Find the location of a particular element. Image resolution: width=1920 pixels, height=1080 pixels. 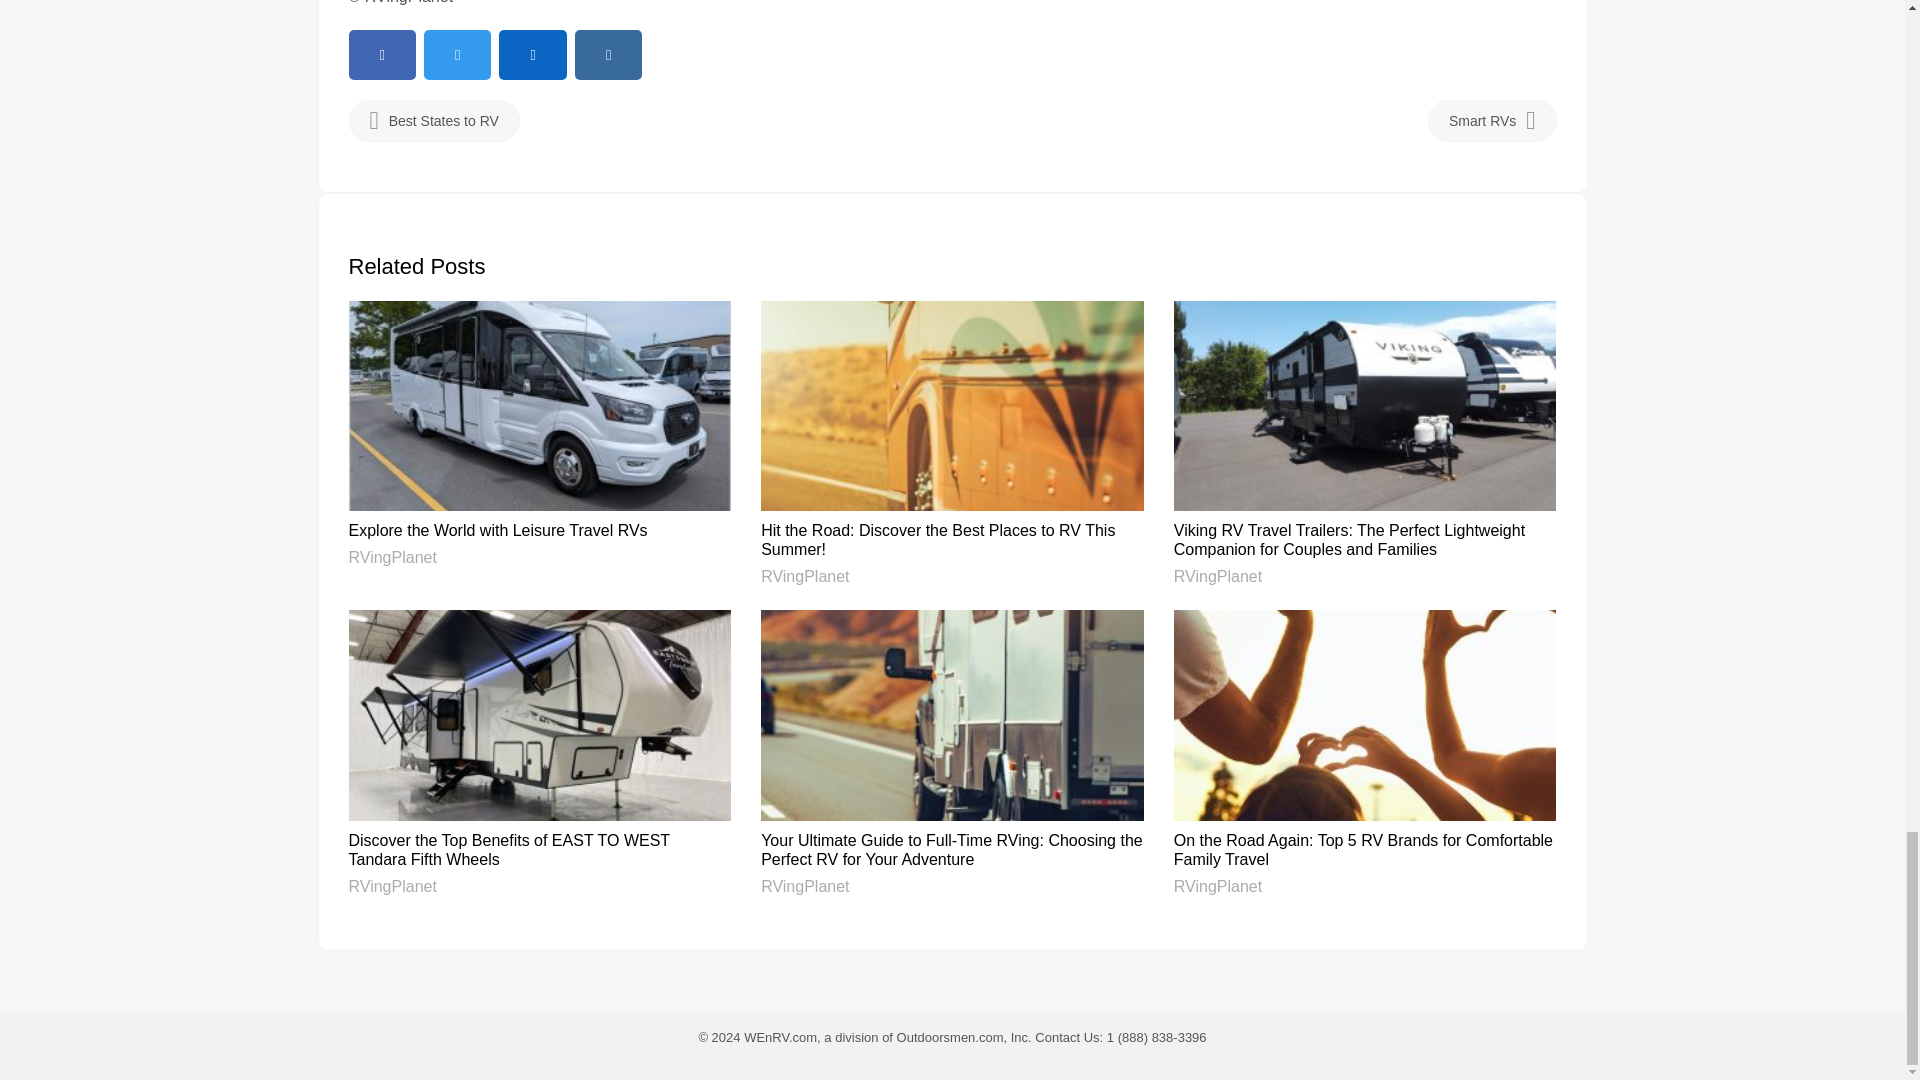

Best States to RV is located at coordinates (432, 120).